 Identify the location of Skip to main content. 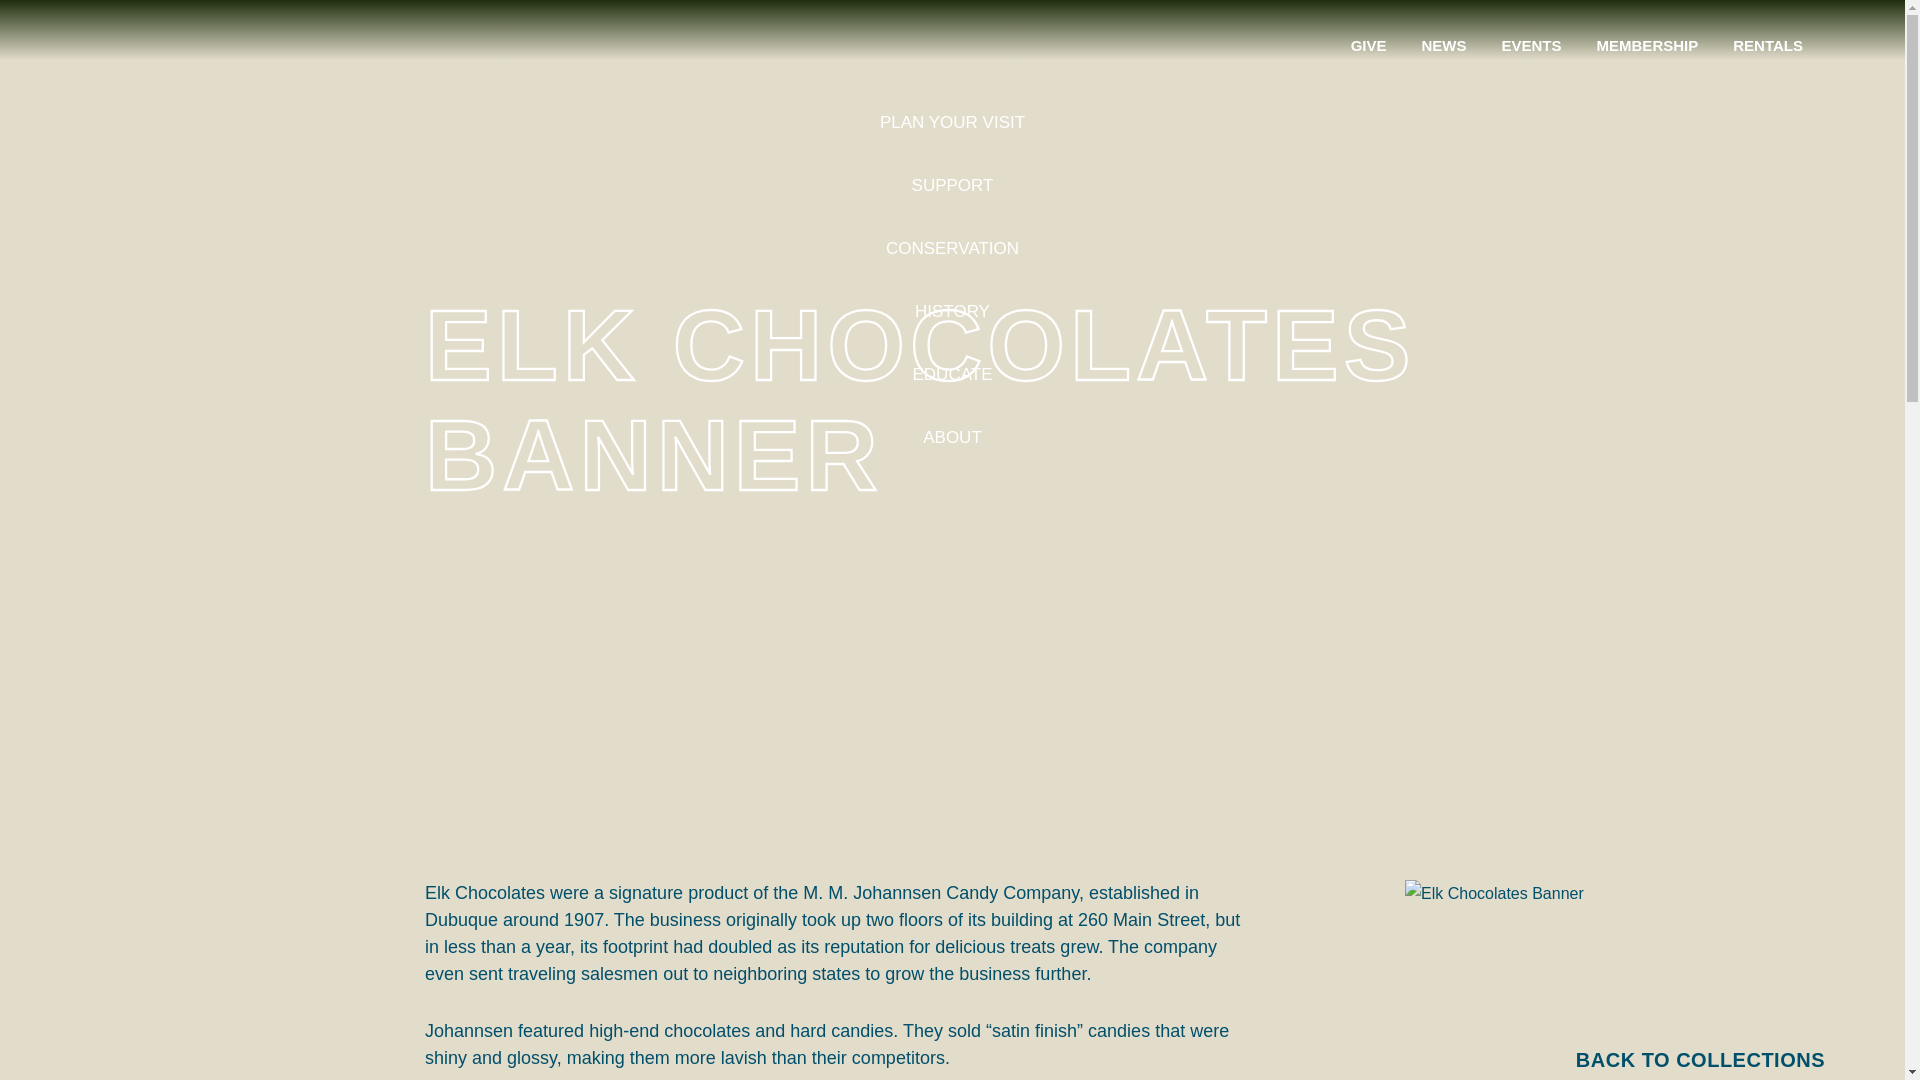
(142, 66).